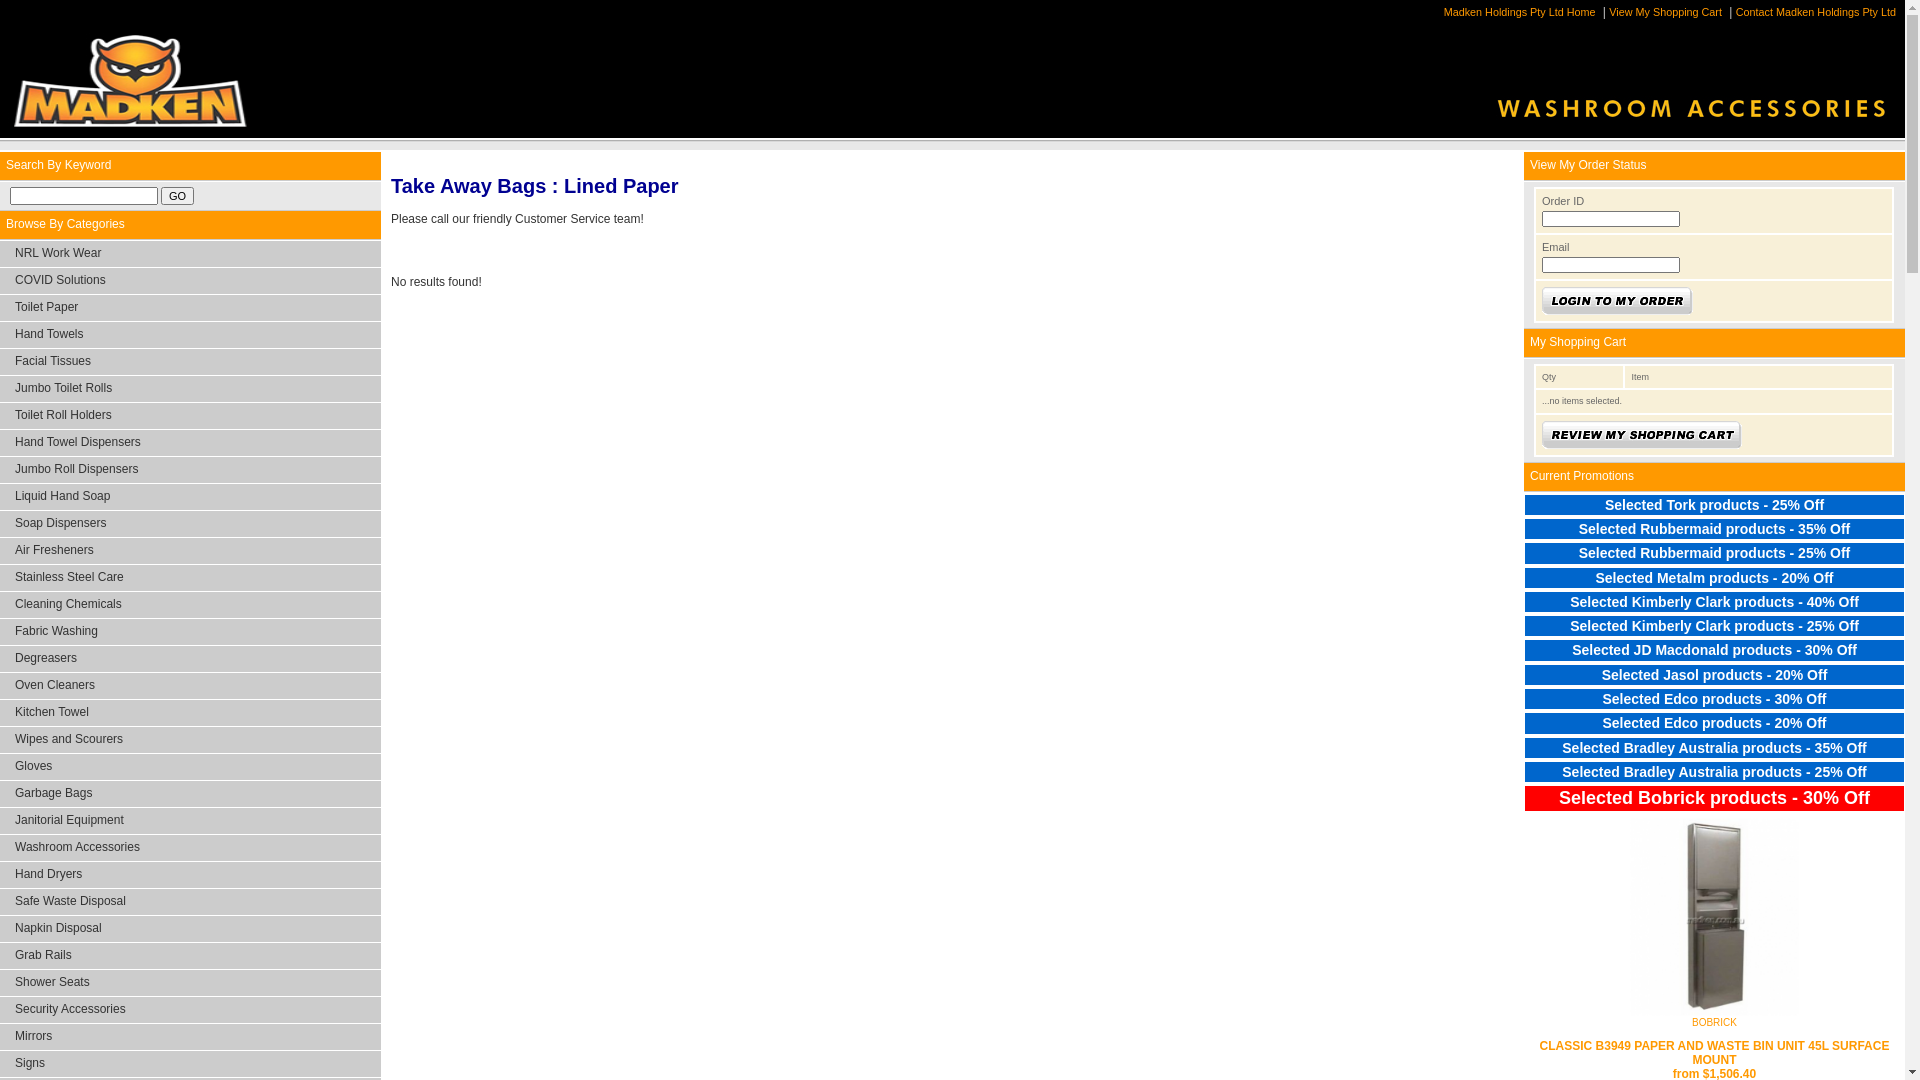 The image size is (1920, 1080). Describe the element at coordinates (1714, 675) in the screenshot. I see `Selected Jasol products - 20% Off` at that location.